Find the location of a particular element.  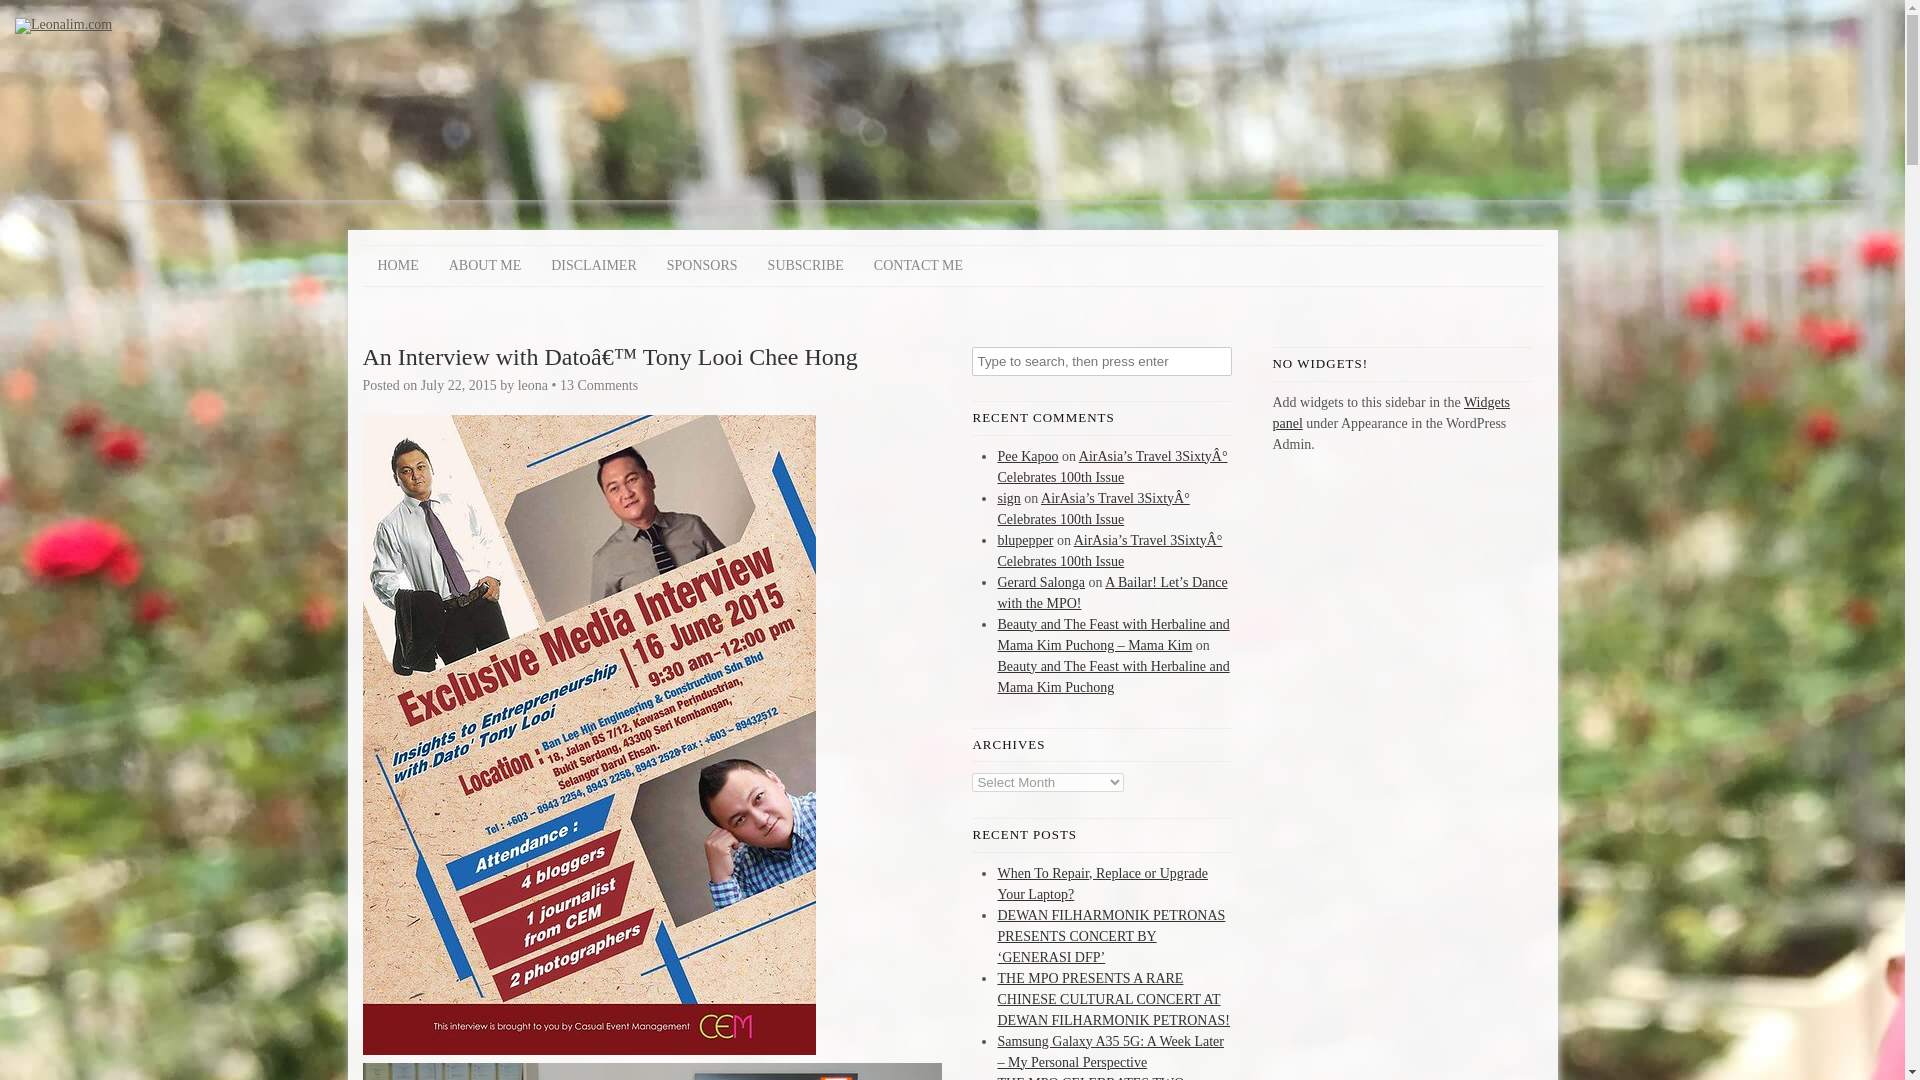

HOME is located at coordinates (398, 266).